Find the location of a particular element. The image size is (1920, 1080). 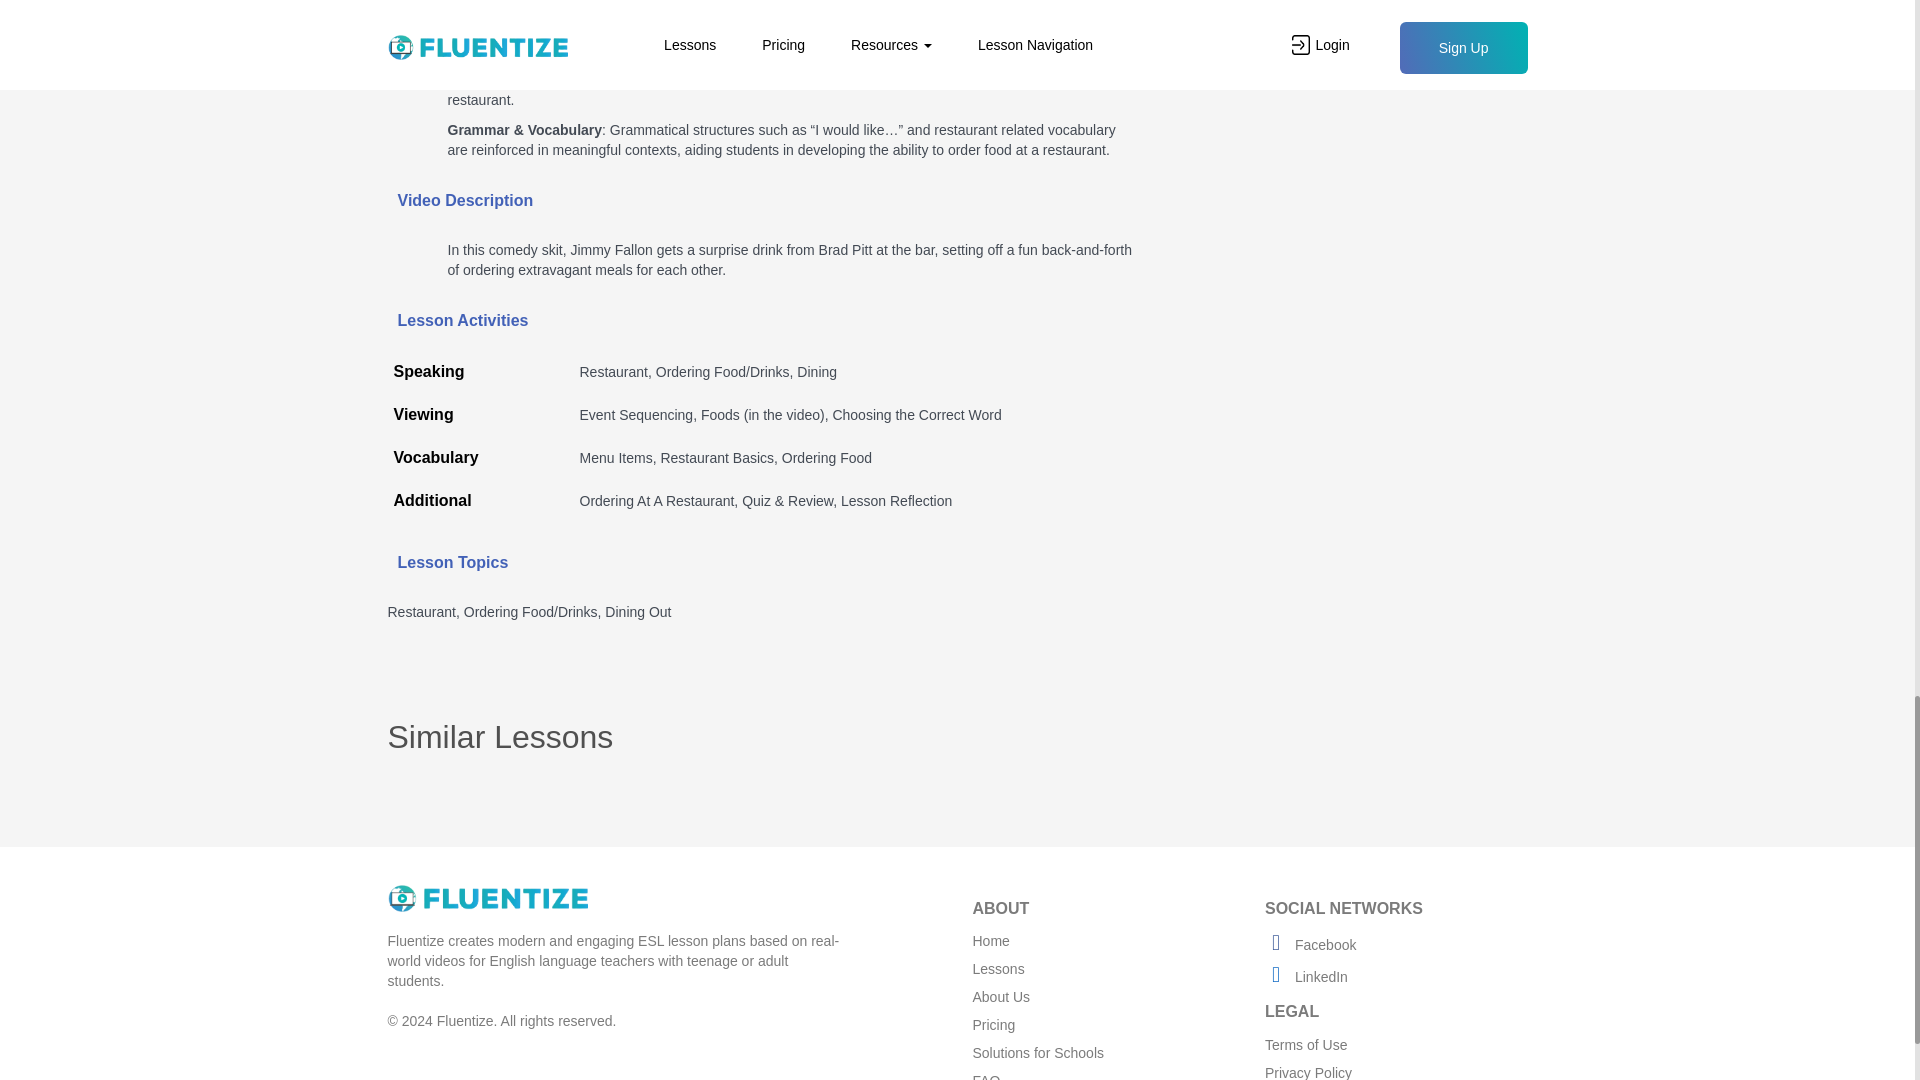

Lessons is located at coordinates (997, 969).